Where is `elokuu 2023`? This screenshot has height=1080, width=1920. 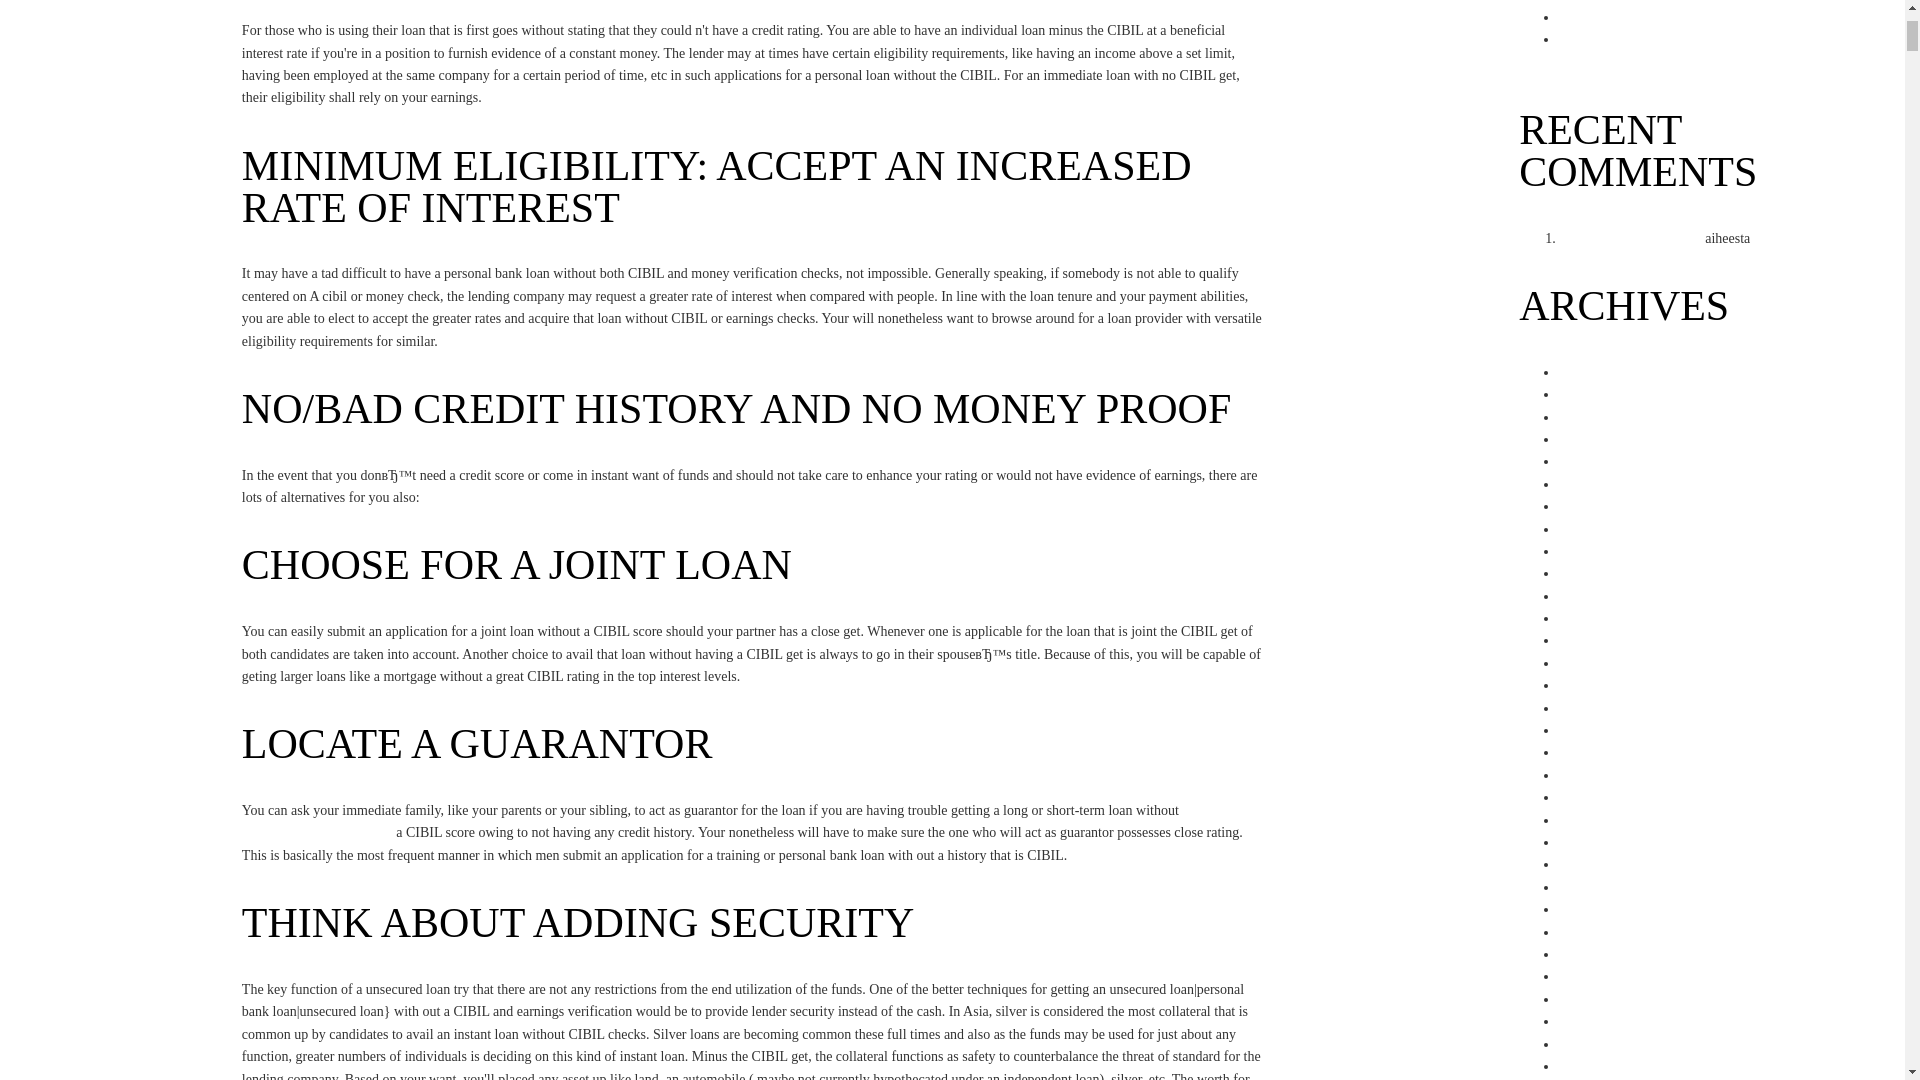 elokuu 2023 is located at coordinates (1594, 618).